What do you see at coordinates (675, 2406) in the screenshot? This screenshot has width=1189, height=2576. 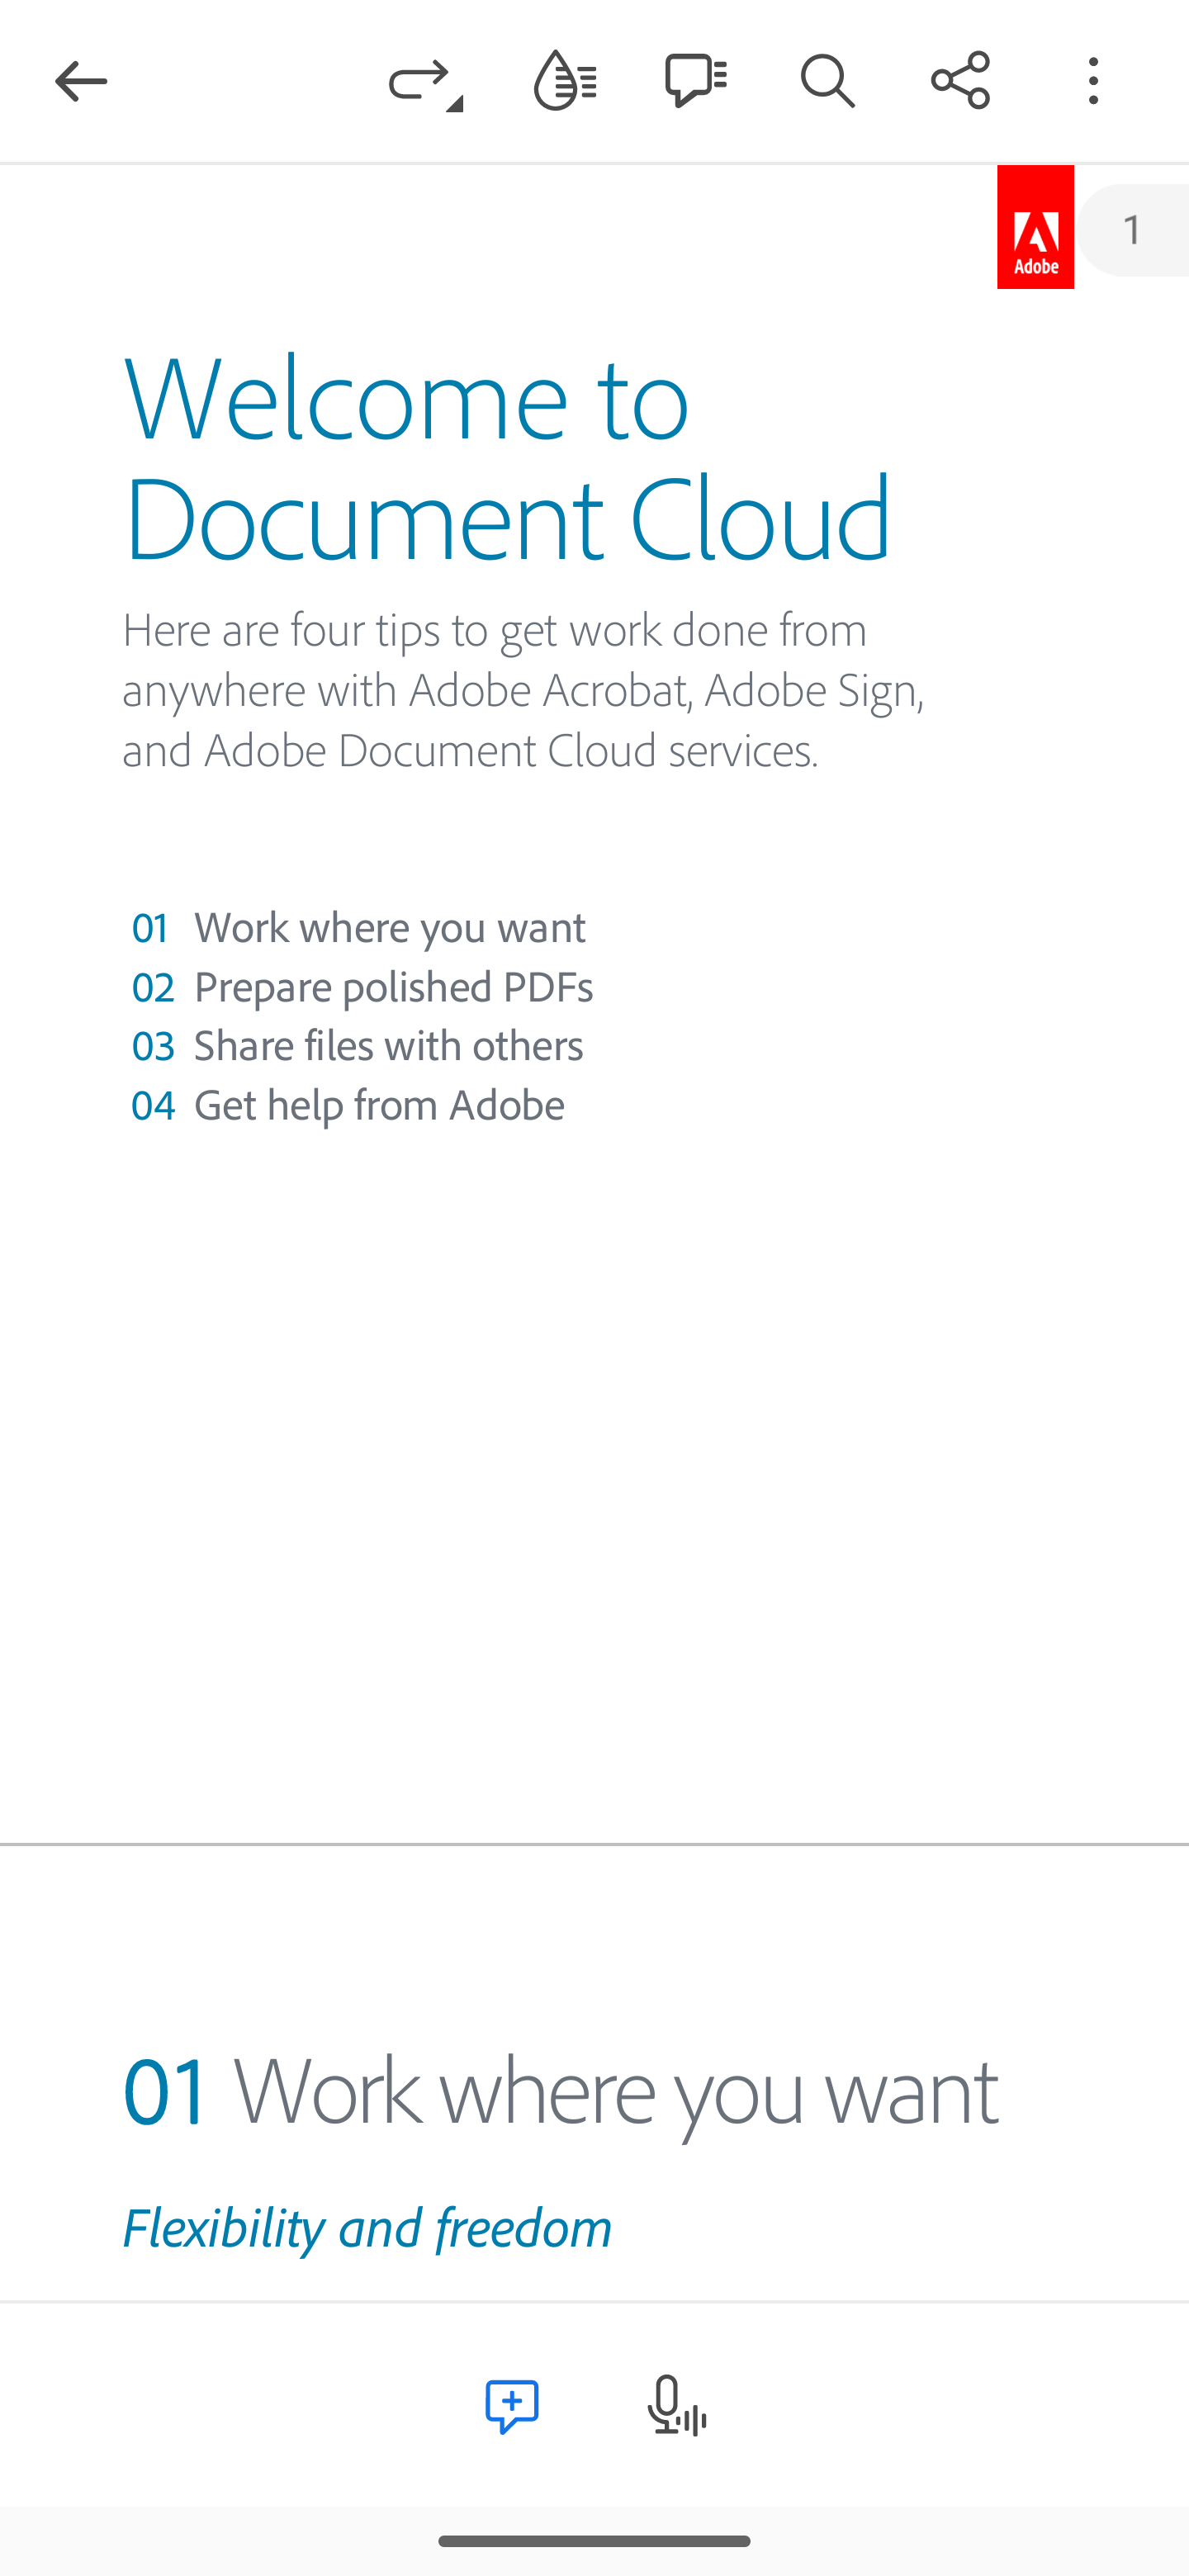 I see `Voice` at bounding box center [675, 2406].